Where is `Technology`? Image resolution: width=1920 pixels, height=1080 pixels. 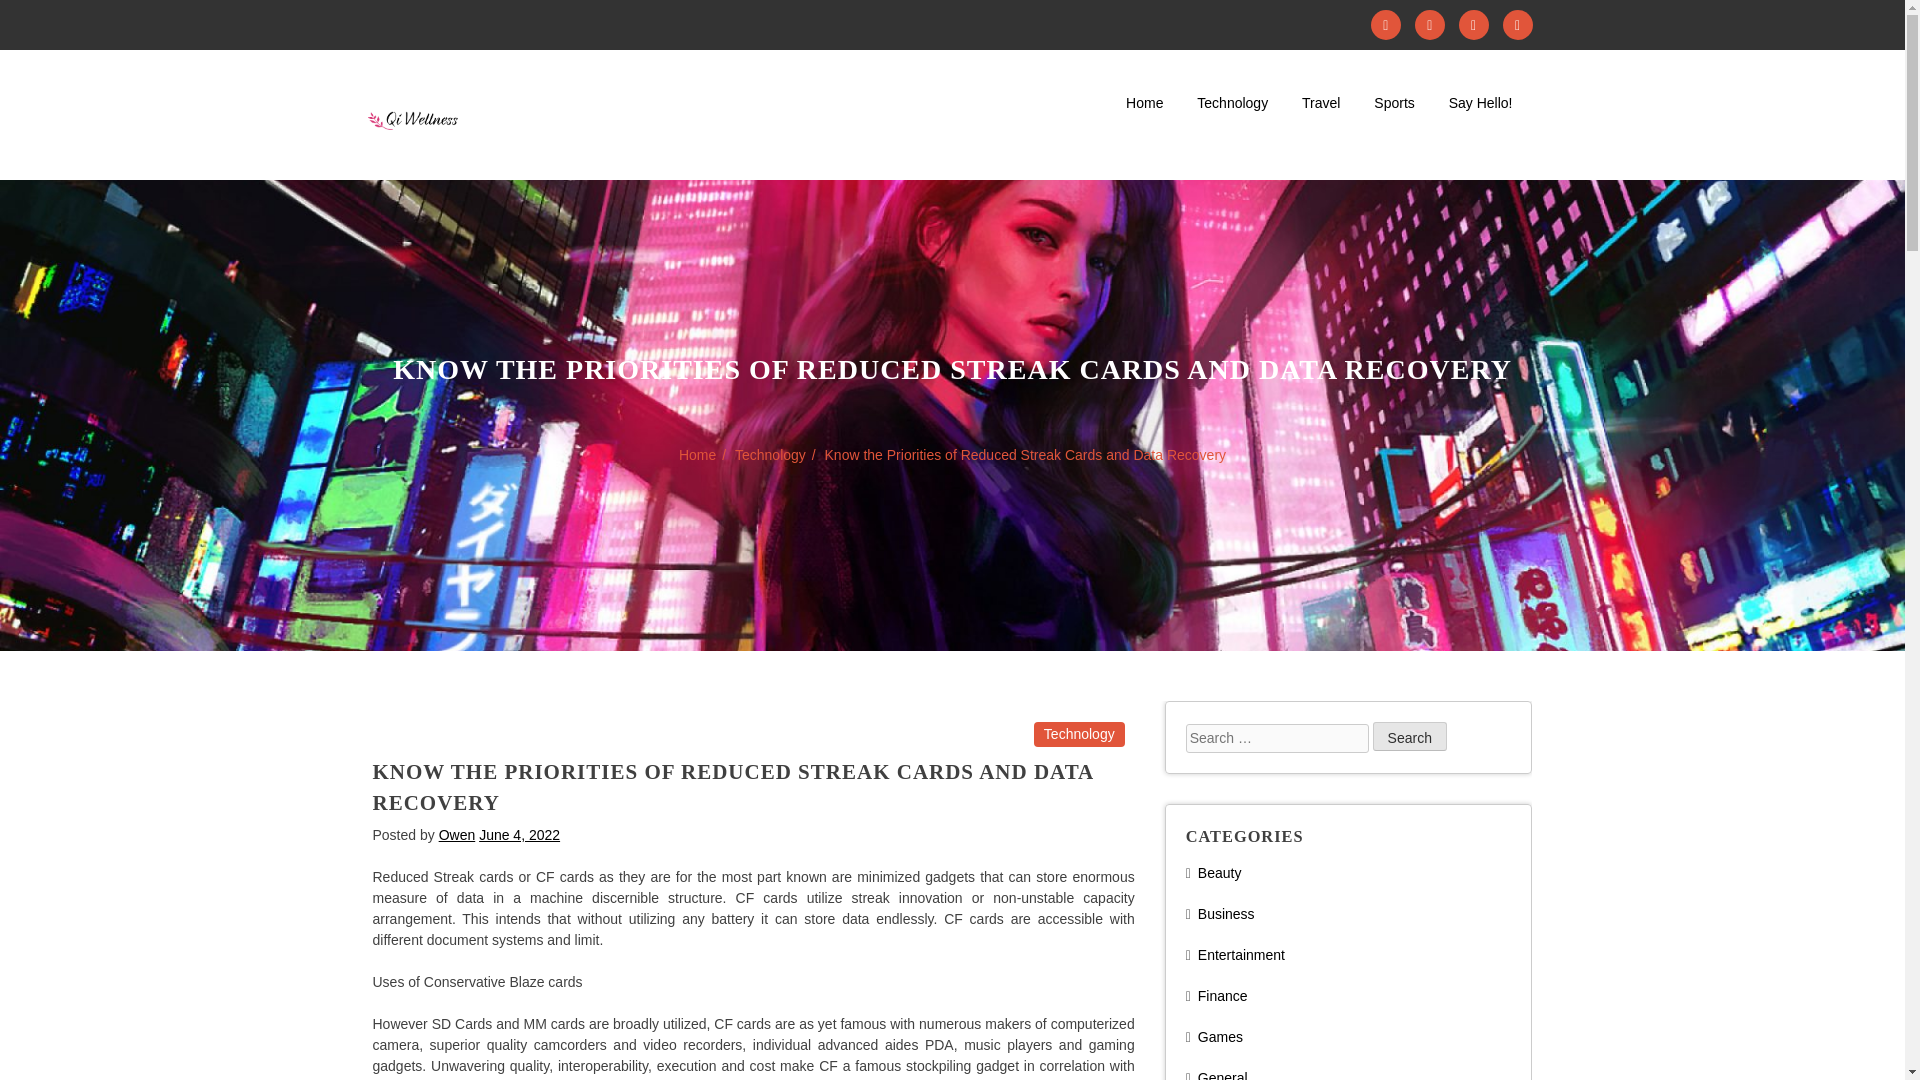 Technology is located at coordinates (1080, 733).